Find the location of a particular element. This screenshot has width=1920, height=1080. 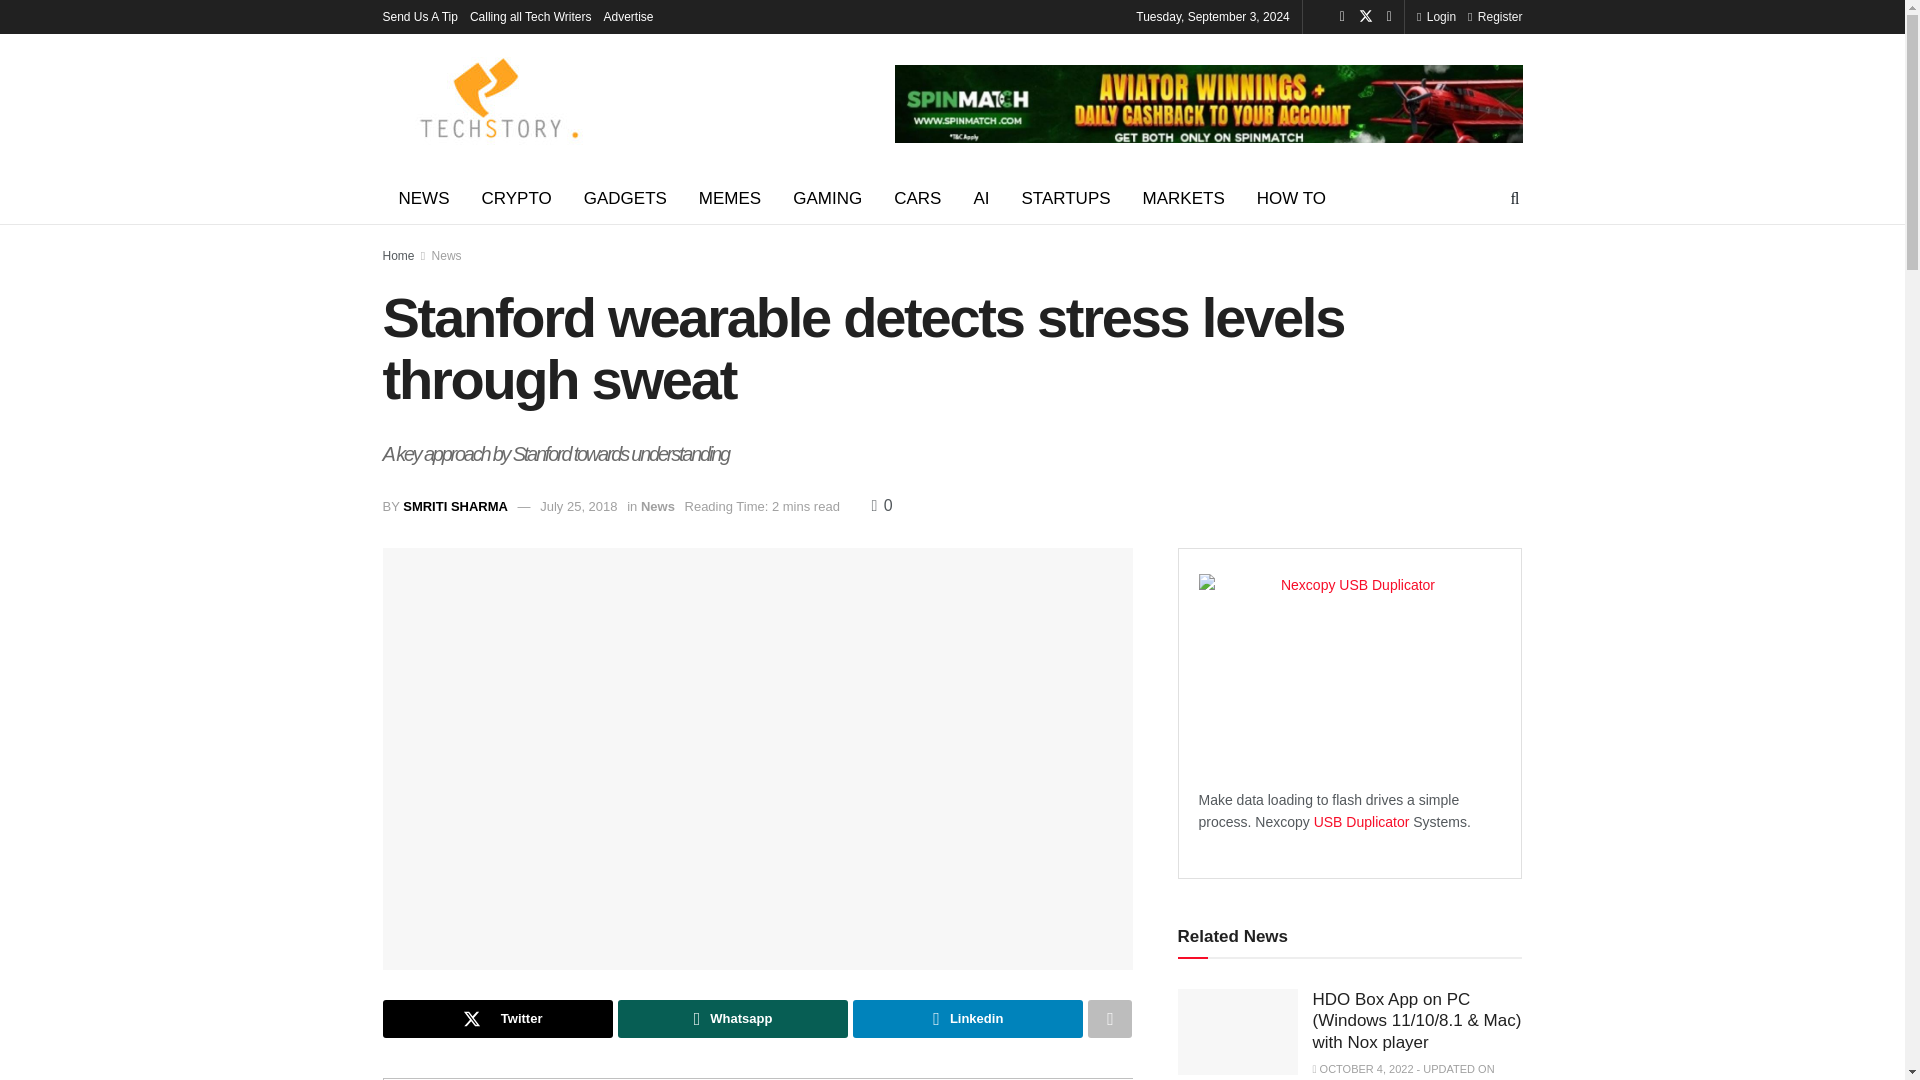

GAMING is located at coordinates (827, 198).